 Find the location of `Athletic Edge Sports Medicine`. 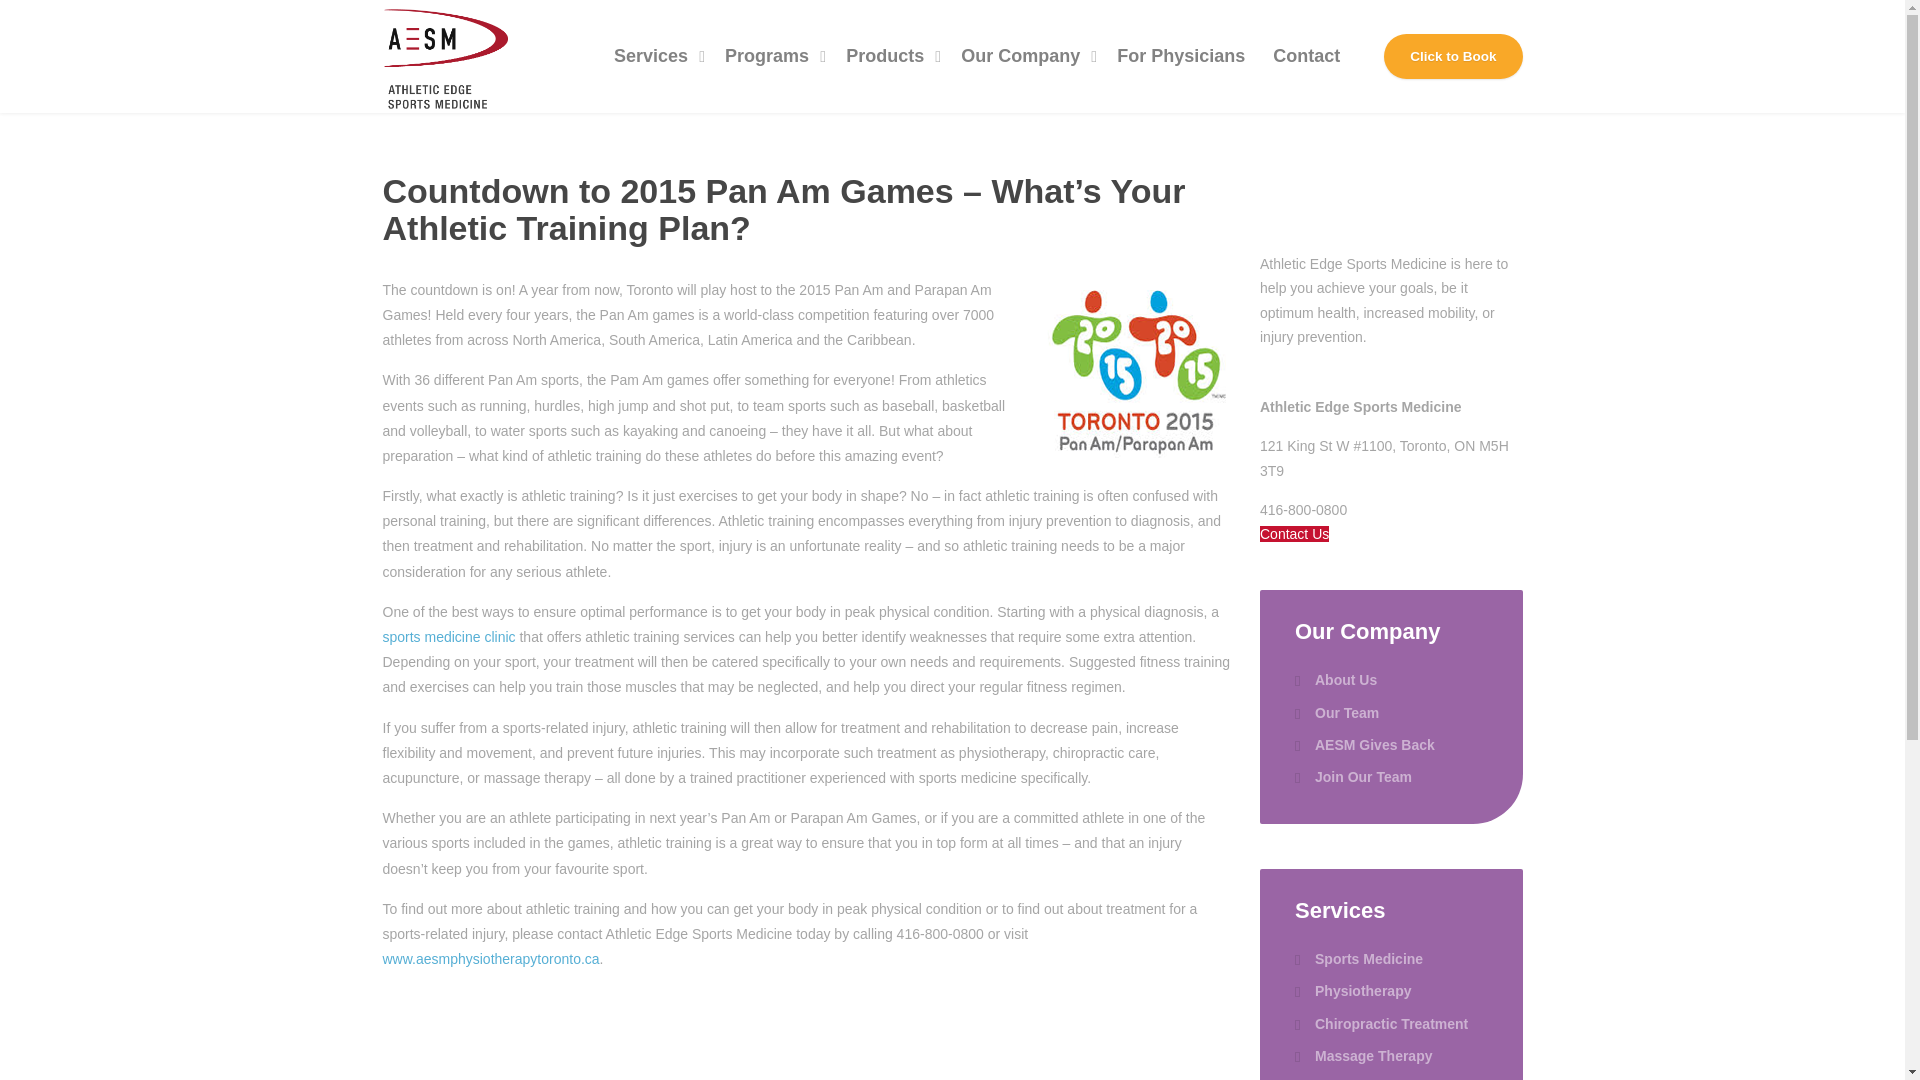

Athletic Edge Sports Medicine is located at coordinates (444, 56).